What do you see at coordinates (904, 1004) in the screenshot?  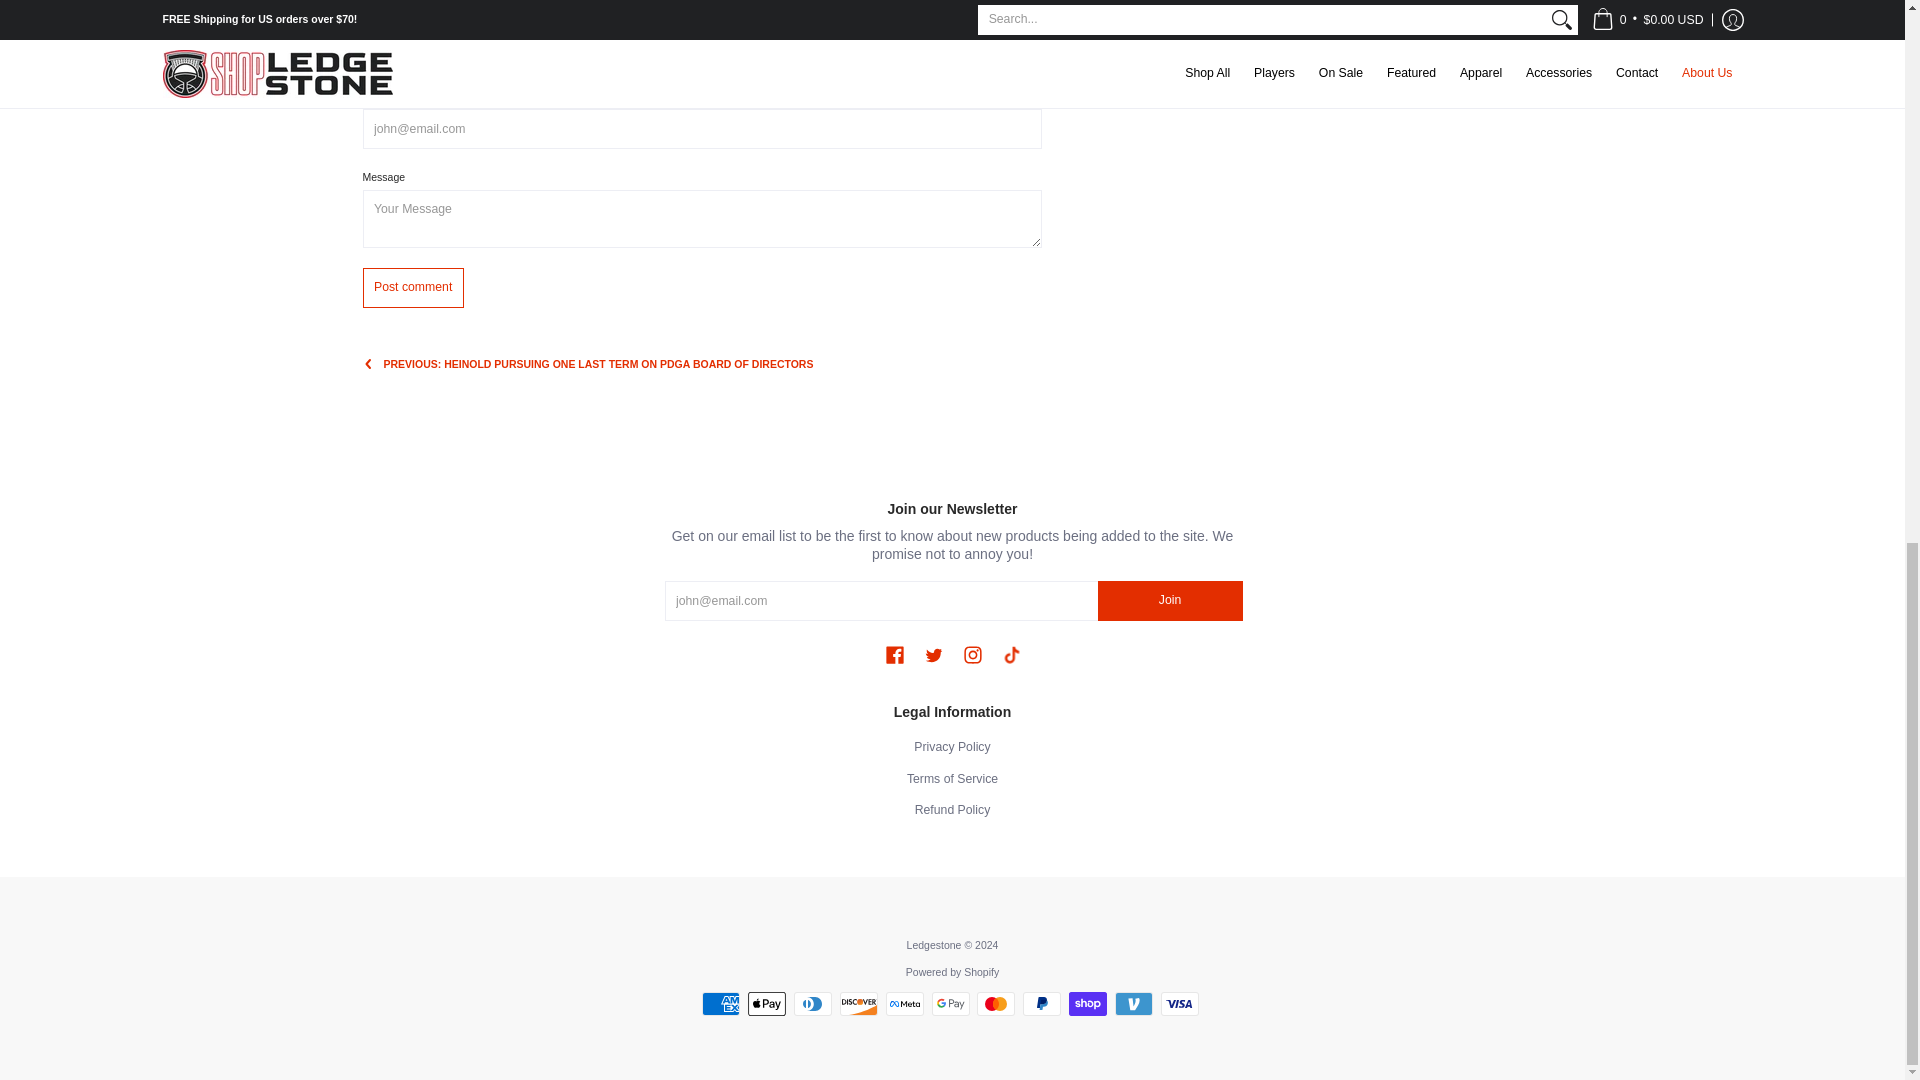 I see `Meta Pay` at bounding box center [904, 1004].